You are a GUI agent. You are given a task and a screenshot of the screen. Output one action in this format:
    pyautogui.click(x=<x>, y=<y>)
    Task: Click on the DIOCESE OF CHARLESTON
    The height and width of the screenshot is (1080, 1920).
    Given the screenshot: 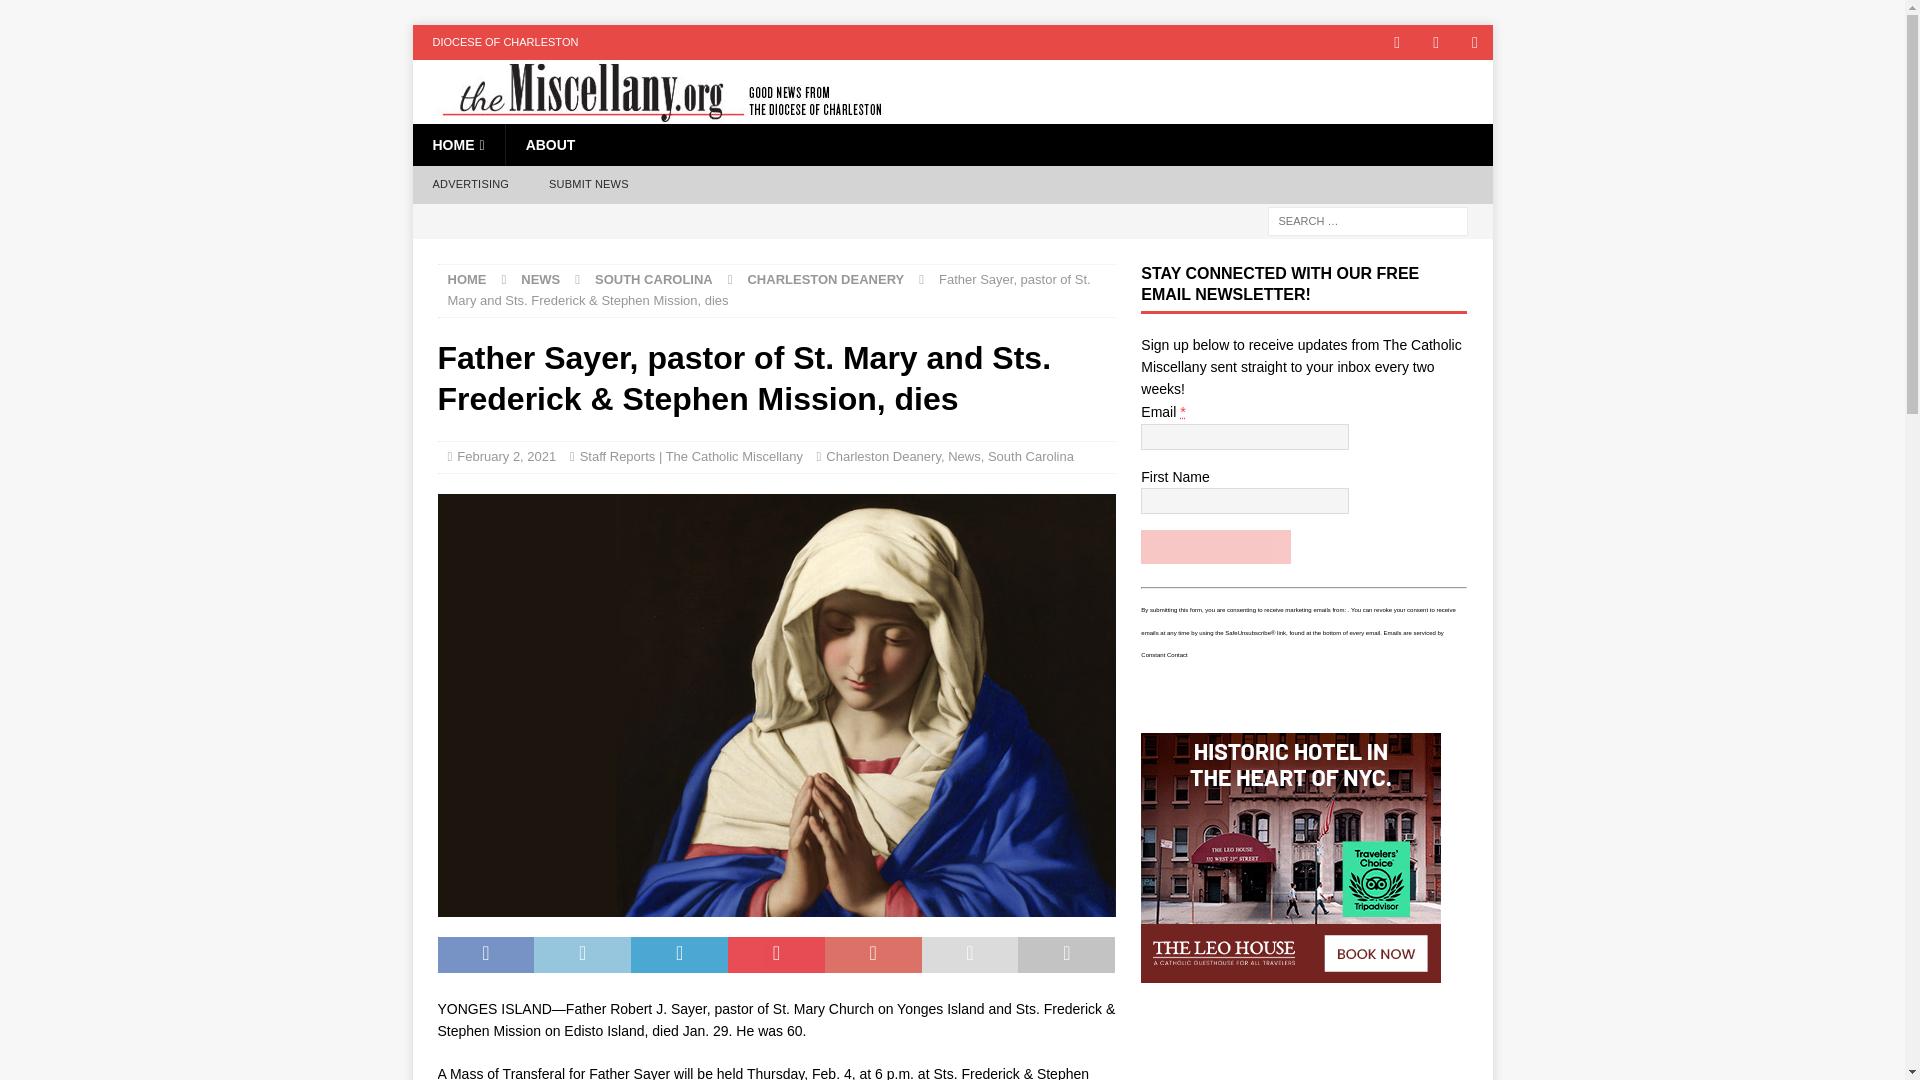 What is the action you would take?
    pyautogui.click(x=504, y=42)
    